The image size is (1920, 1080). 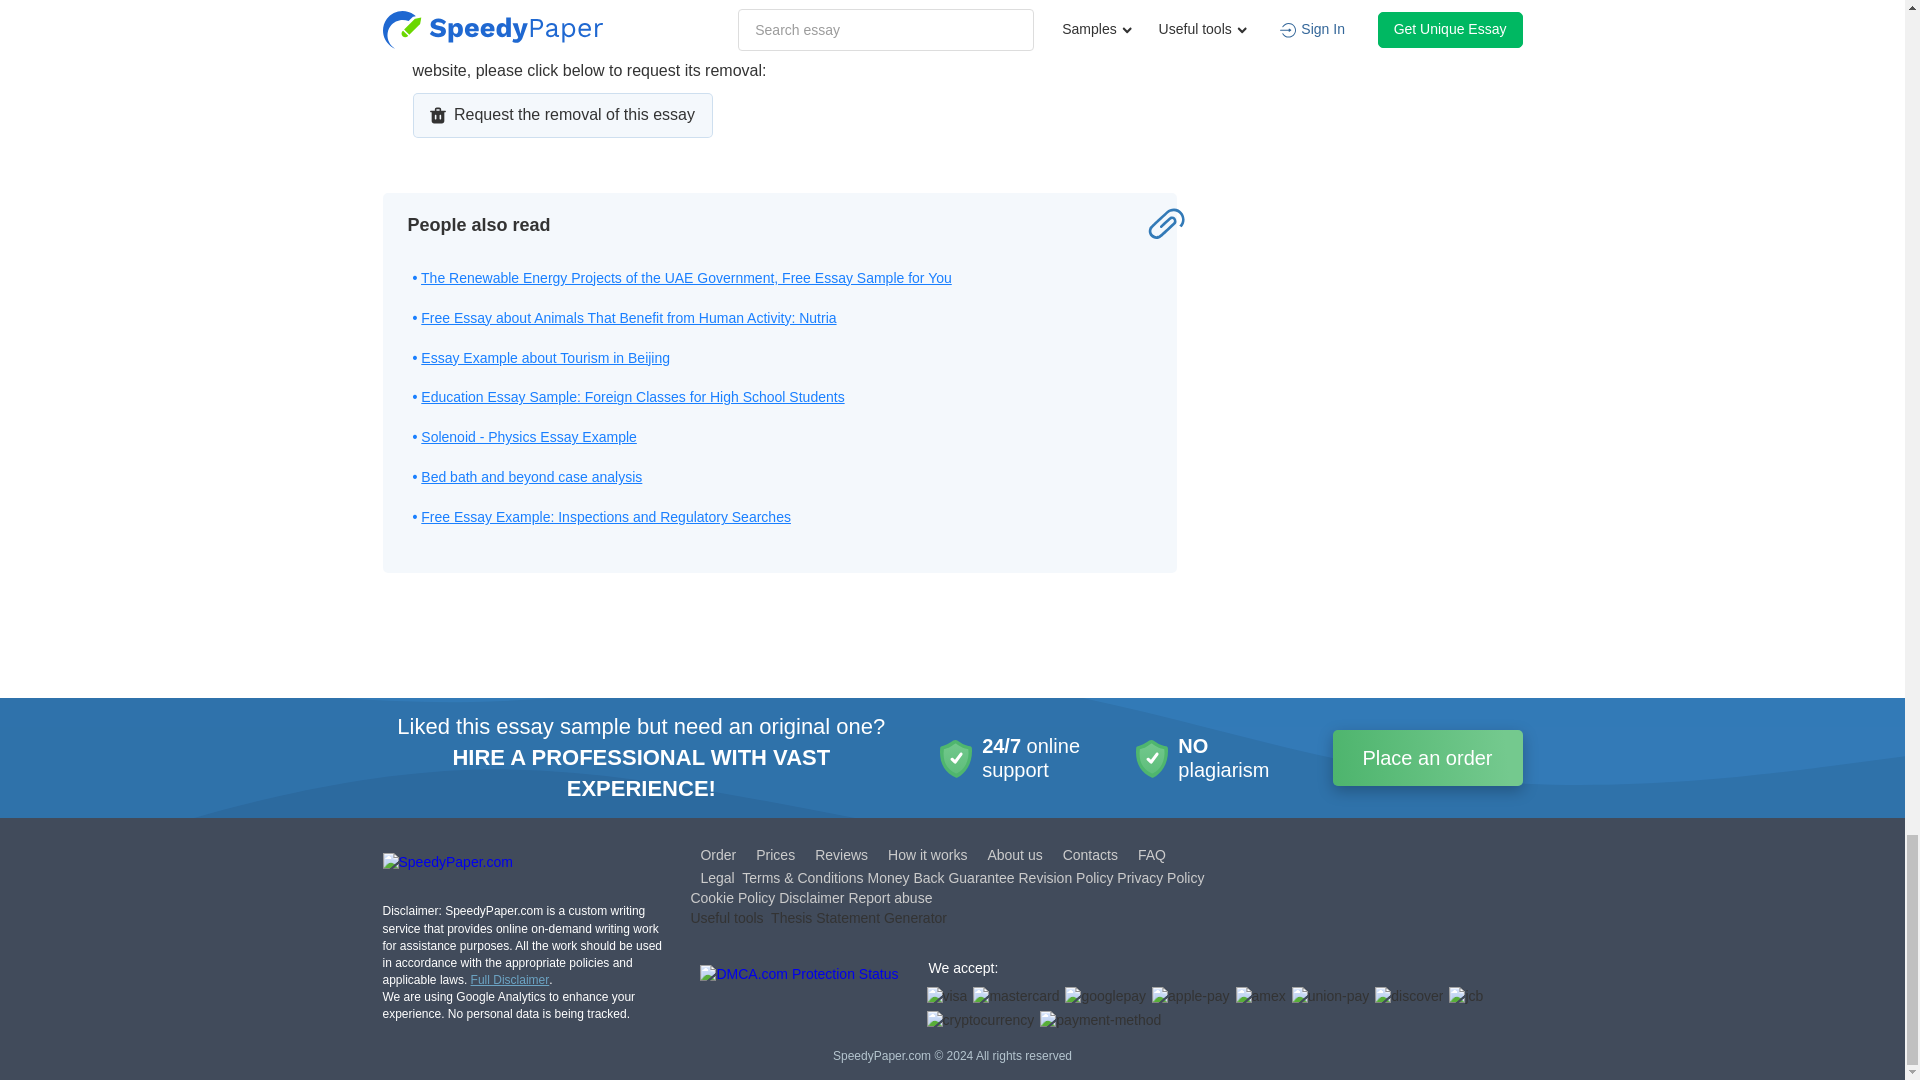 I want to click on discover, so click(x=1408, y=996).